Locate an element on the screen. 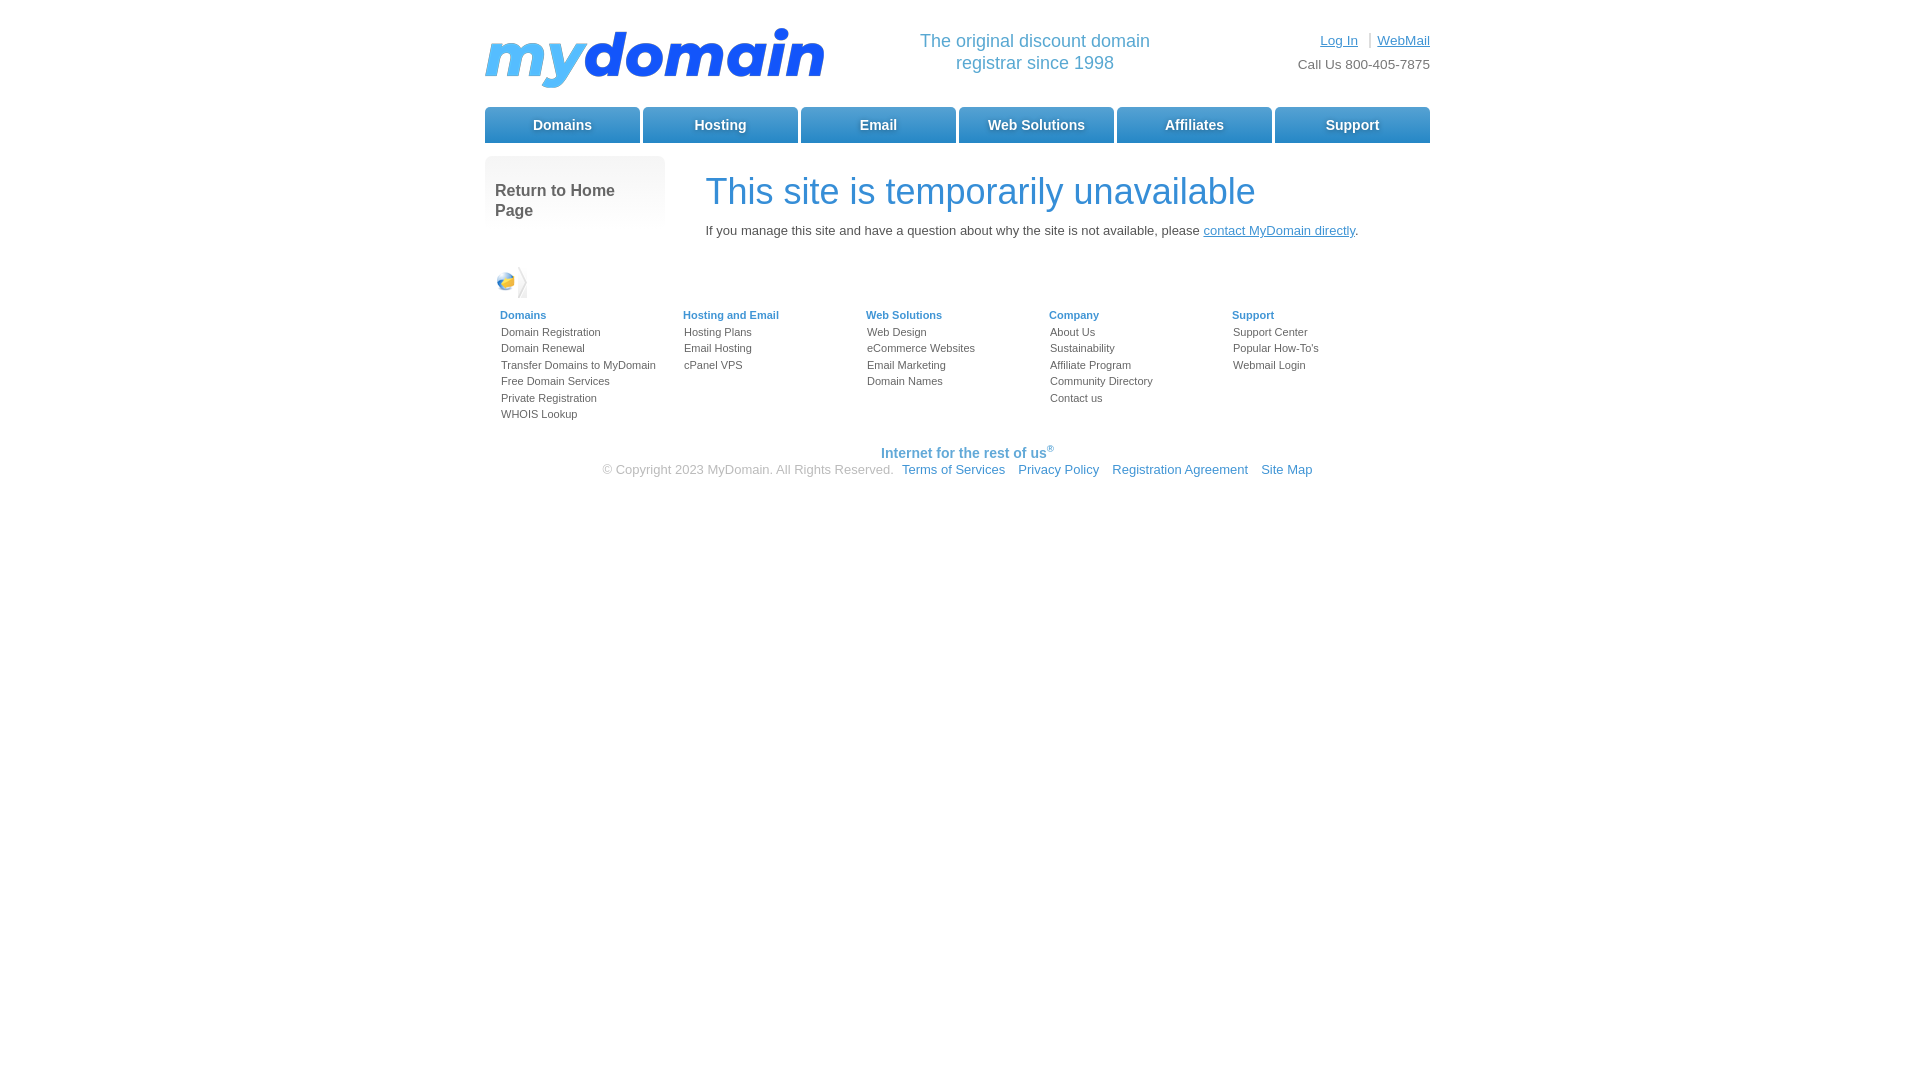  Domain Names is located at coordinates (905, 381).